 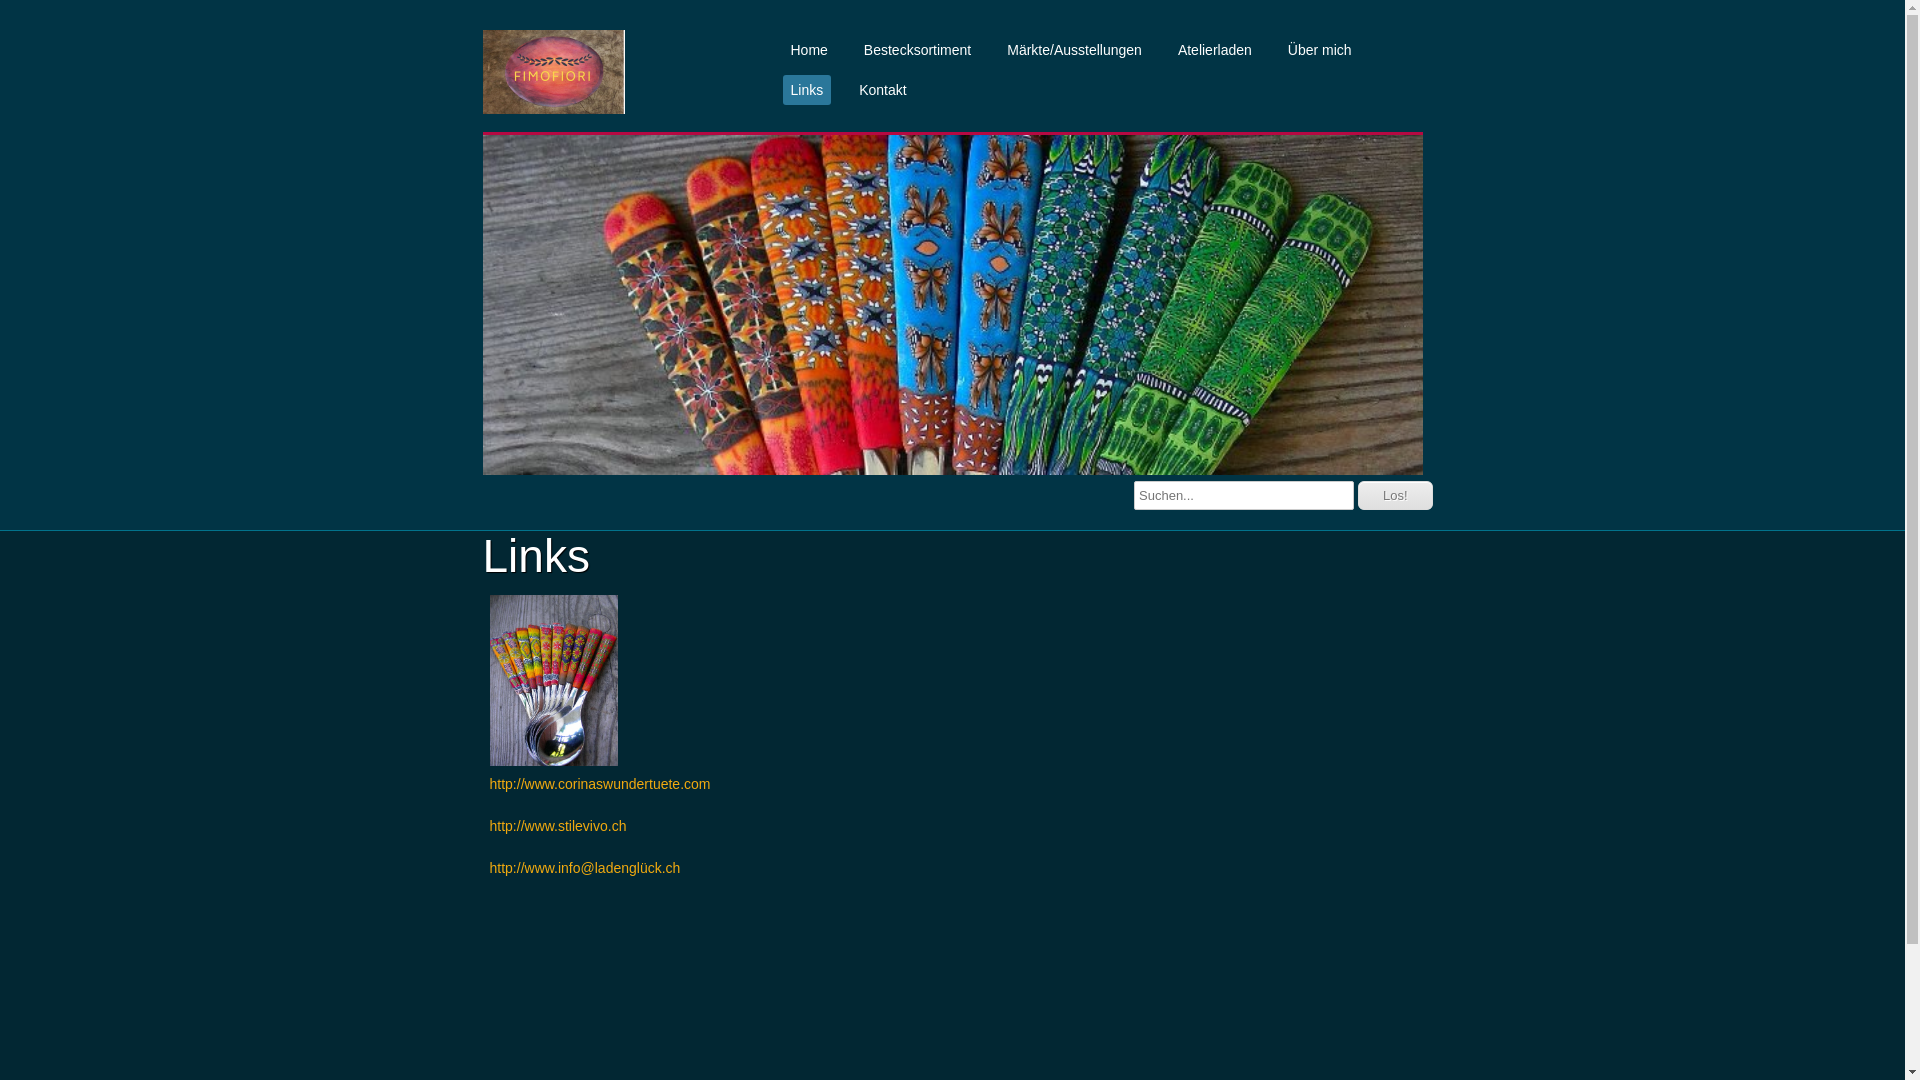 What do you see at coordinates (806, 90) in the screenshot?
I see `Links` at bounding box center [806, 90].